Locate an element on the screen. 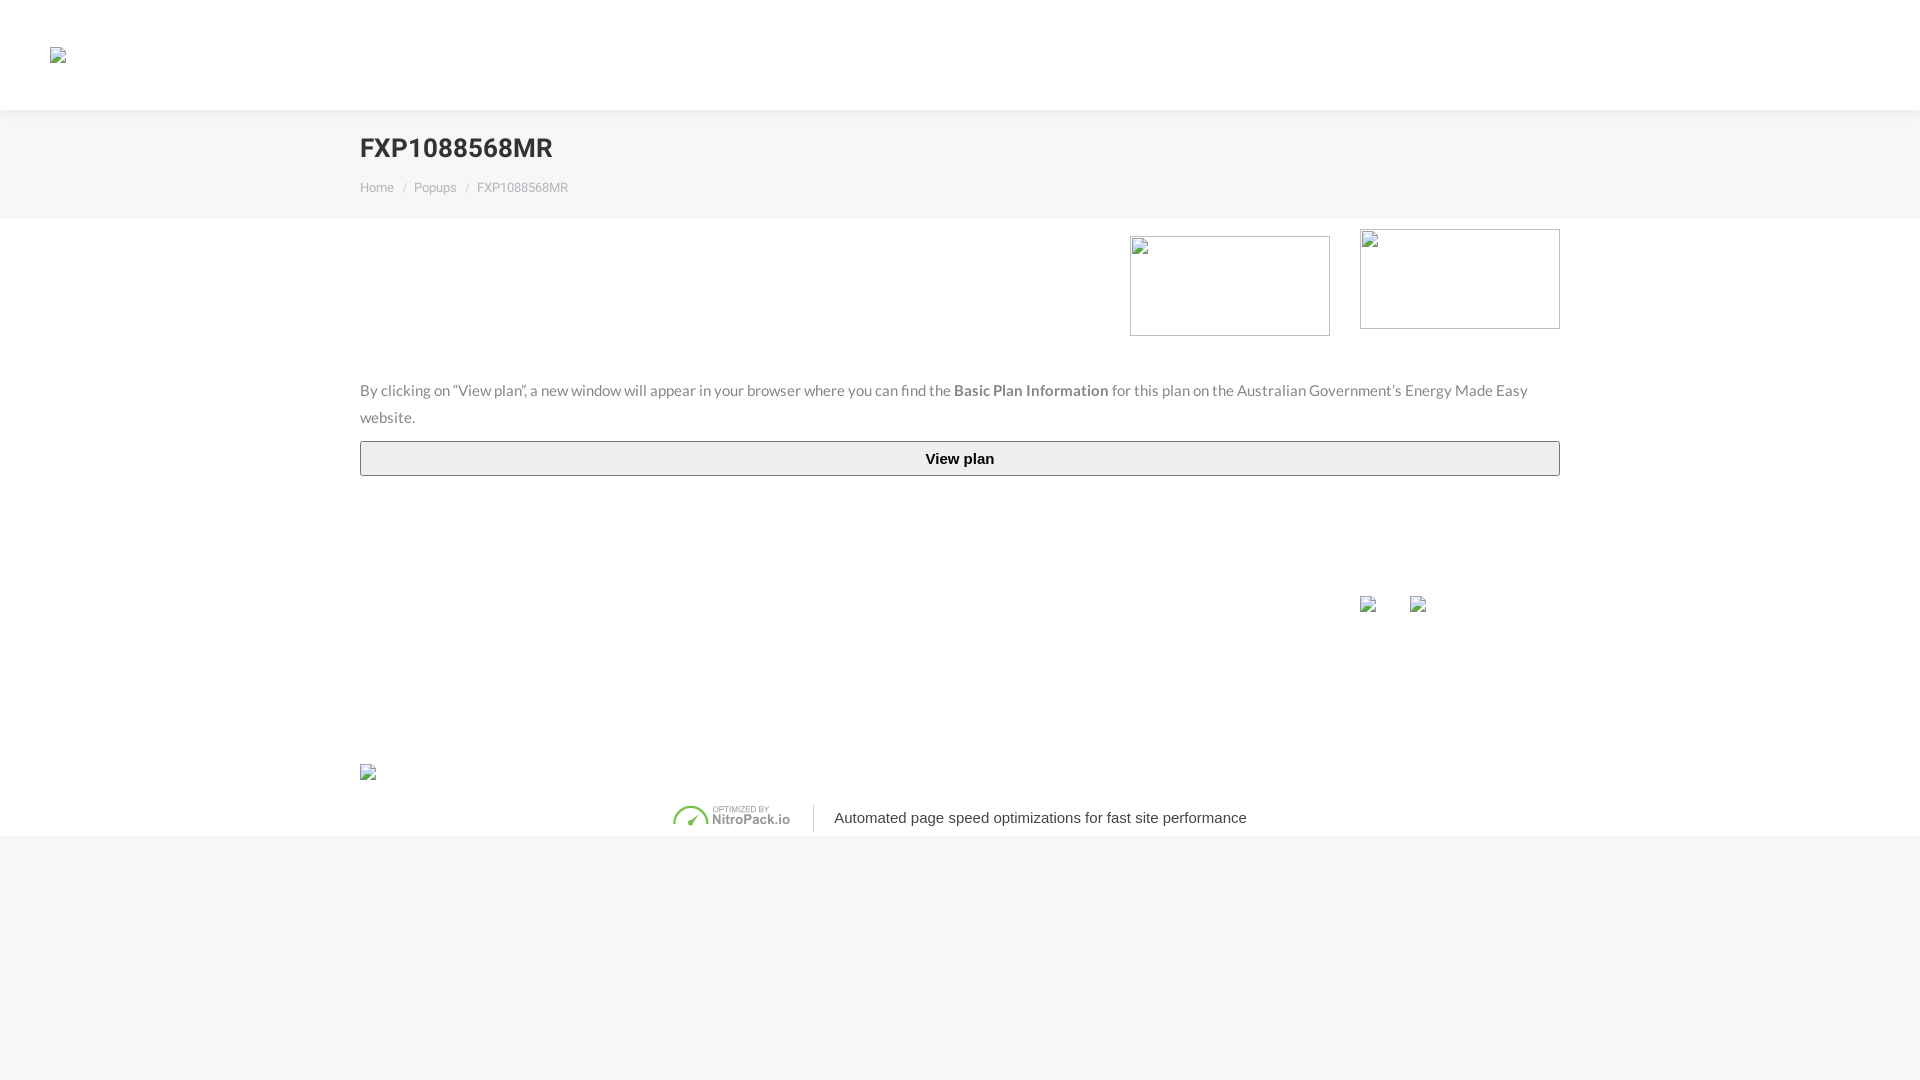  Emergencies and Outage is located at coordinates (1186, 678).